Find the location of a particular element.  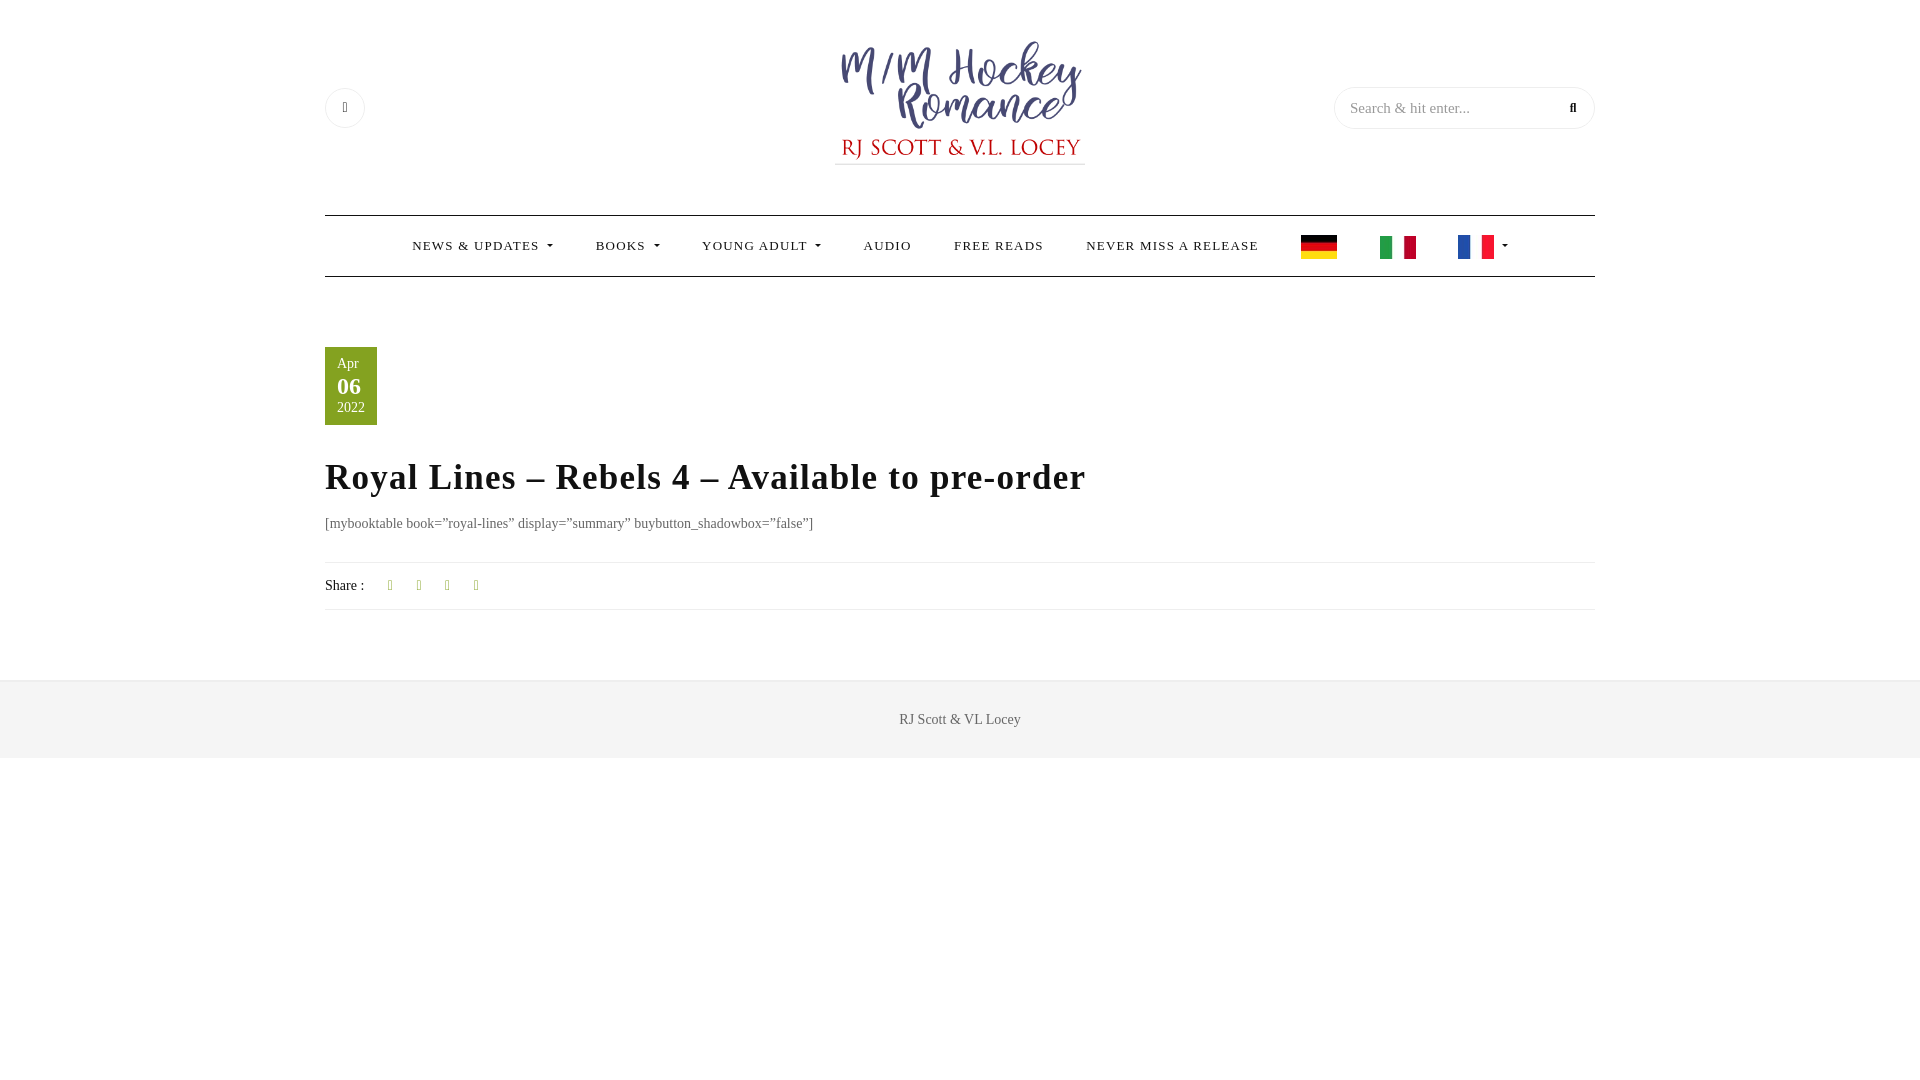

AUDIO is located at coordinates (888, 246).